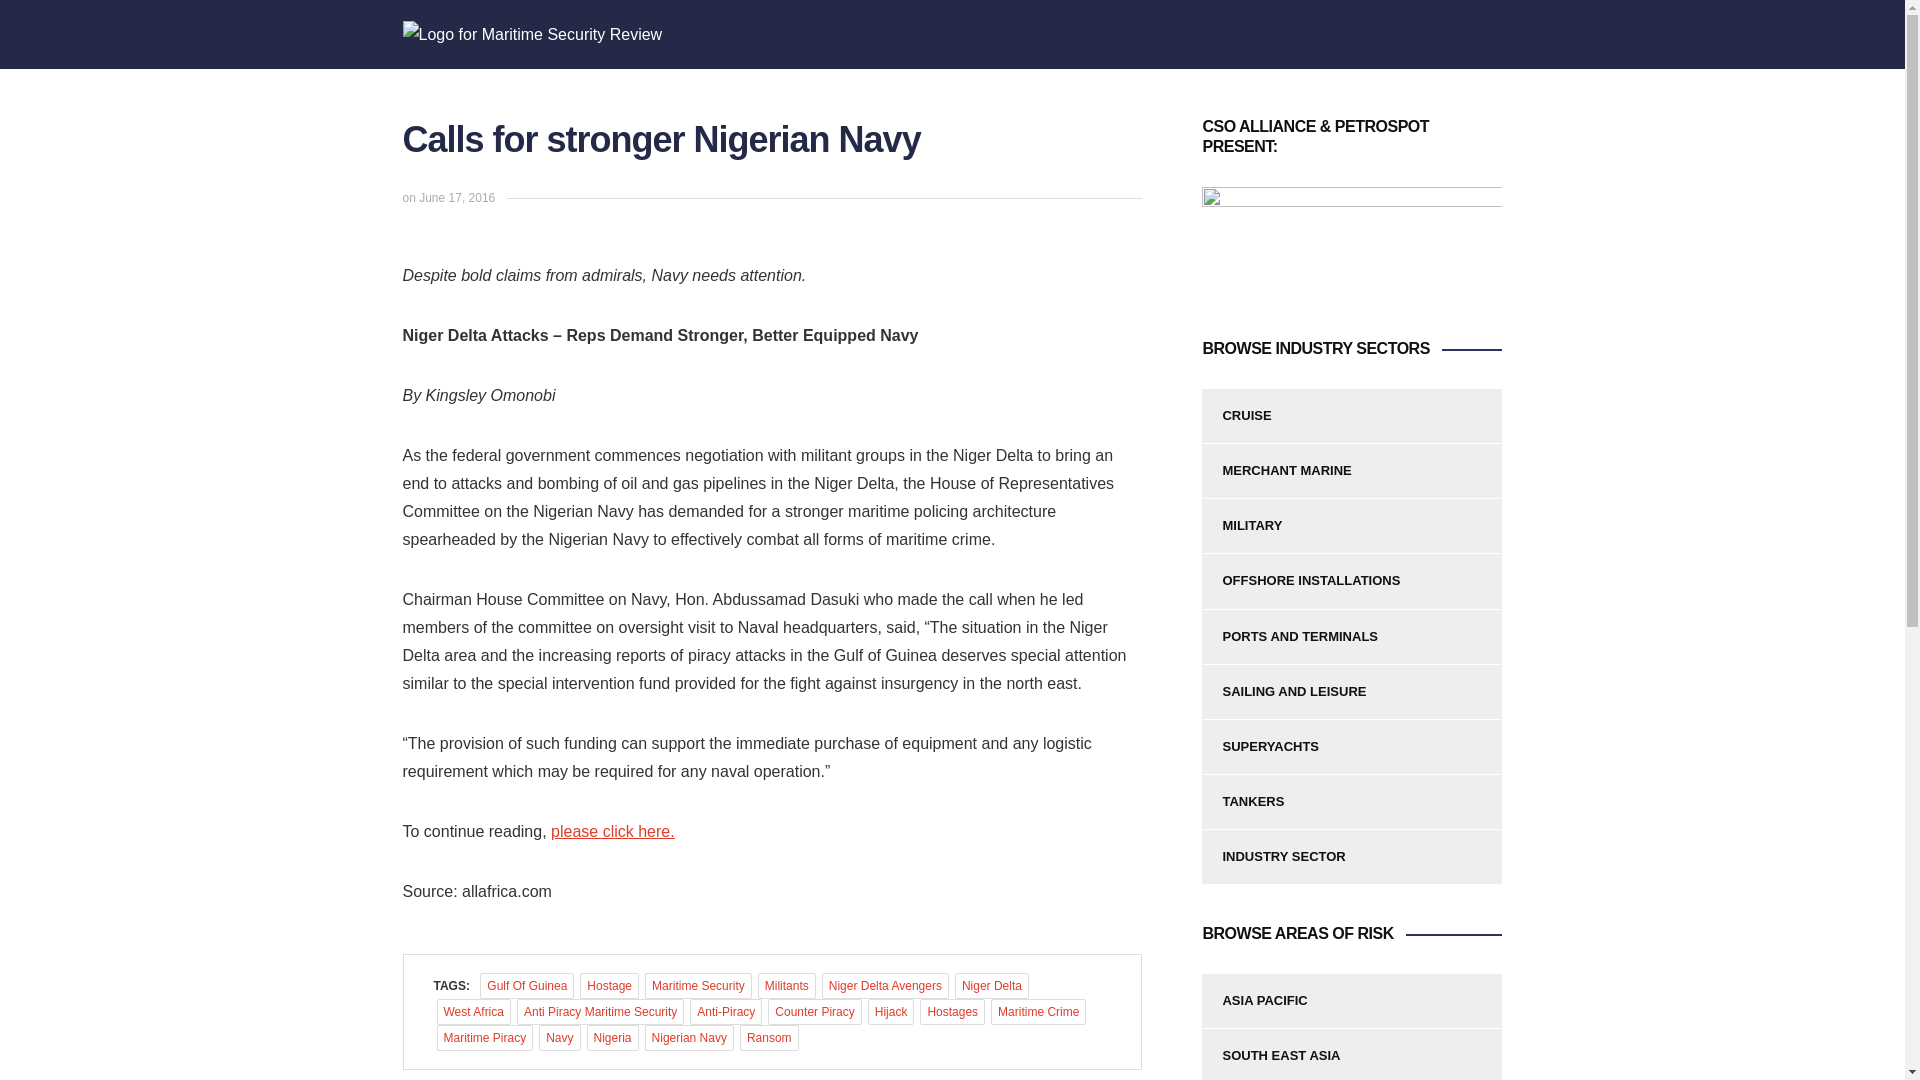 The height and width of the screenshot is (1080, 1920). I want to click on Counter Piracy, so click(814, 1012).